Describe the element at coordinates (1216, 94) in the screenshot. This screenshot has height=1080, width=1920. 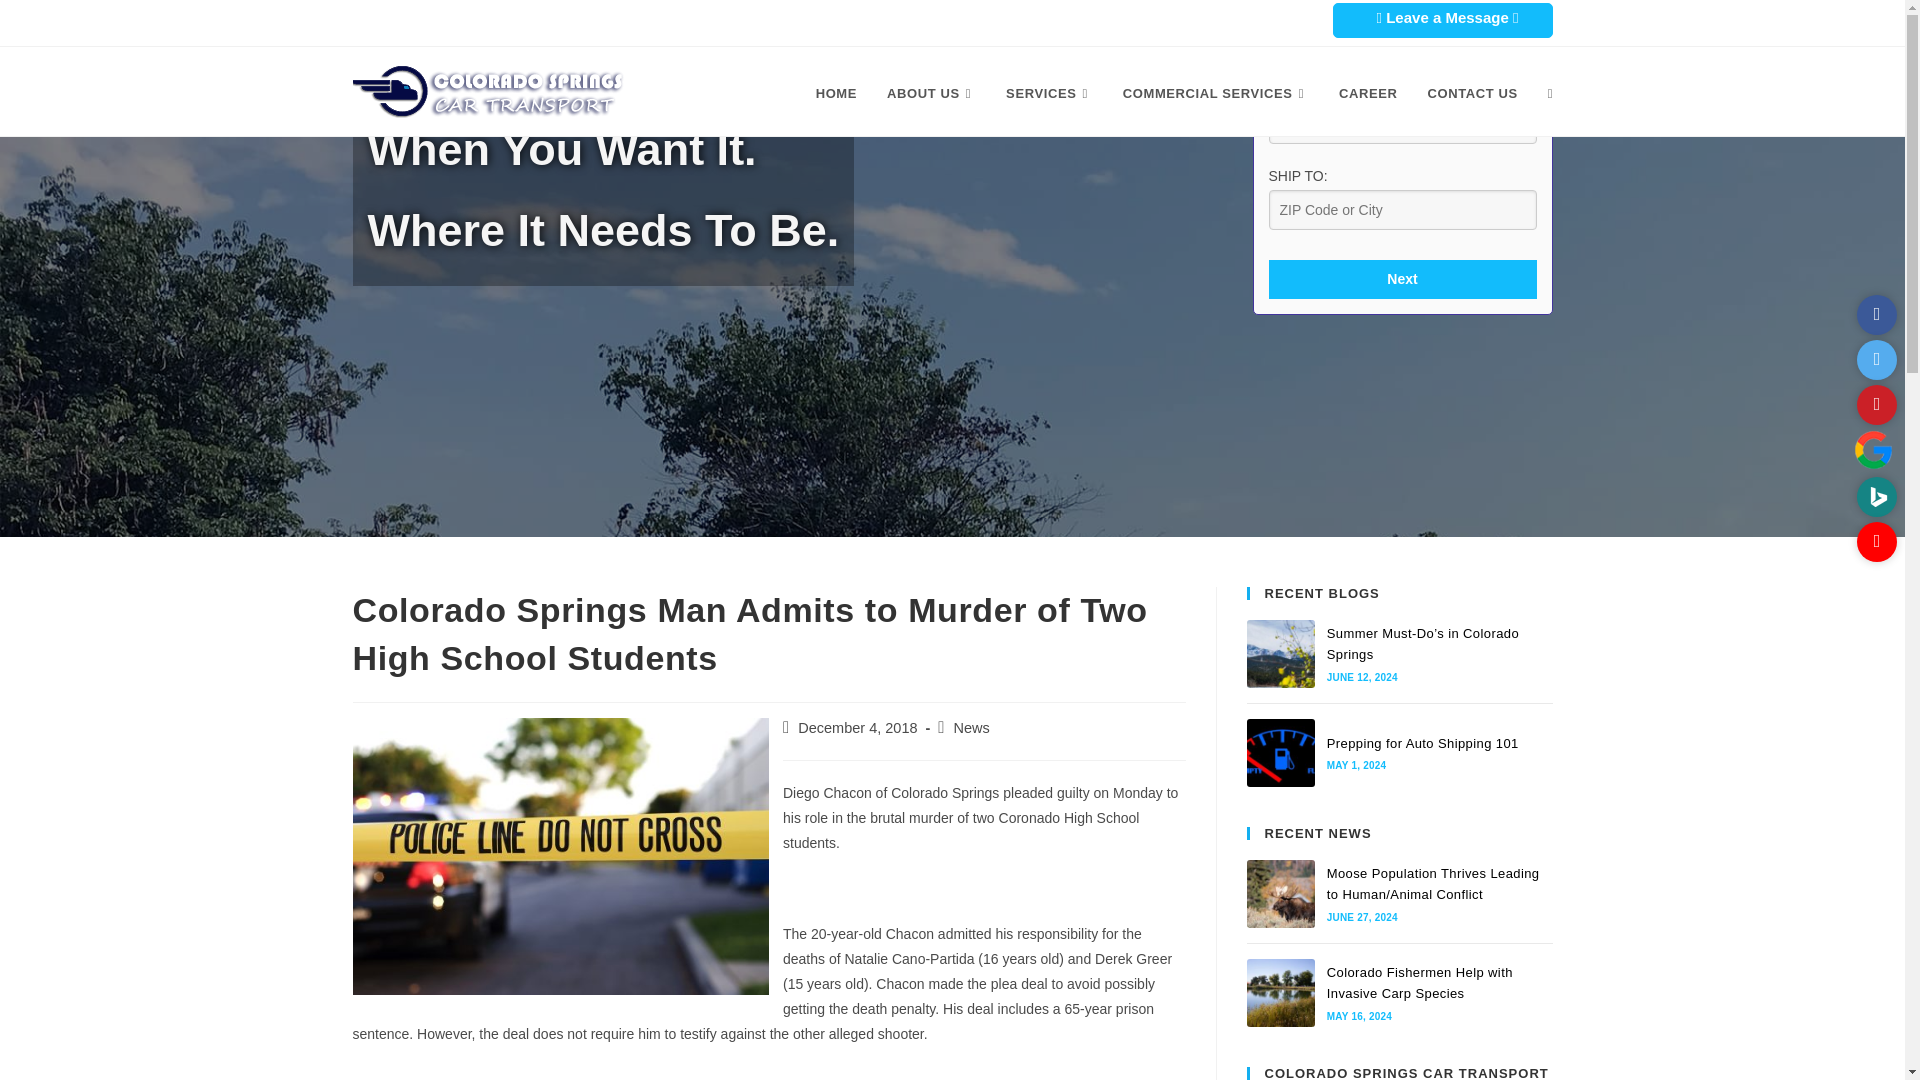
I see `COMMERCIAL SERVICES` at that location.